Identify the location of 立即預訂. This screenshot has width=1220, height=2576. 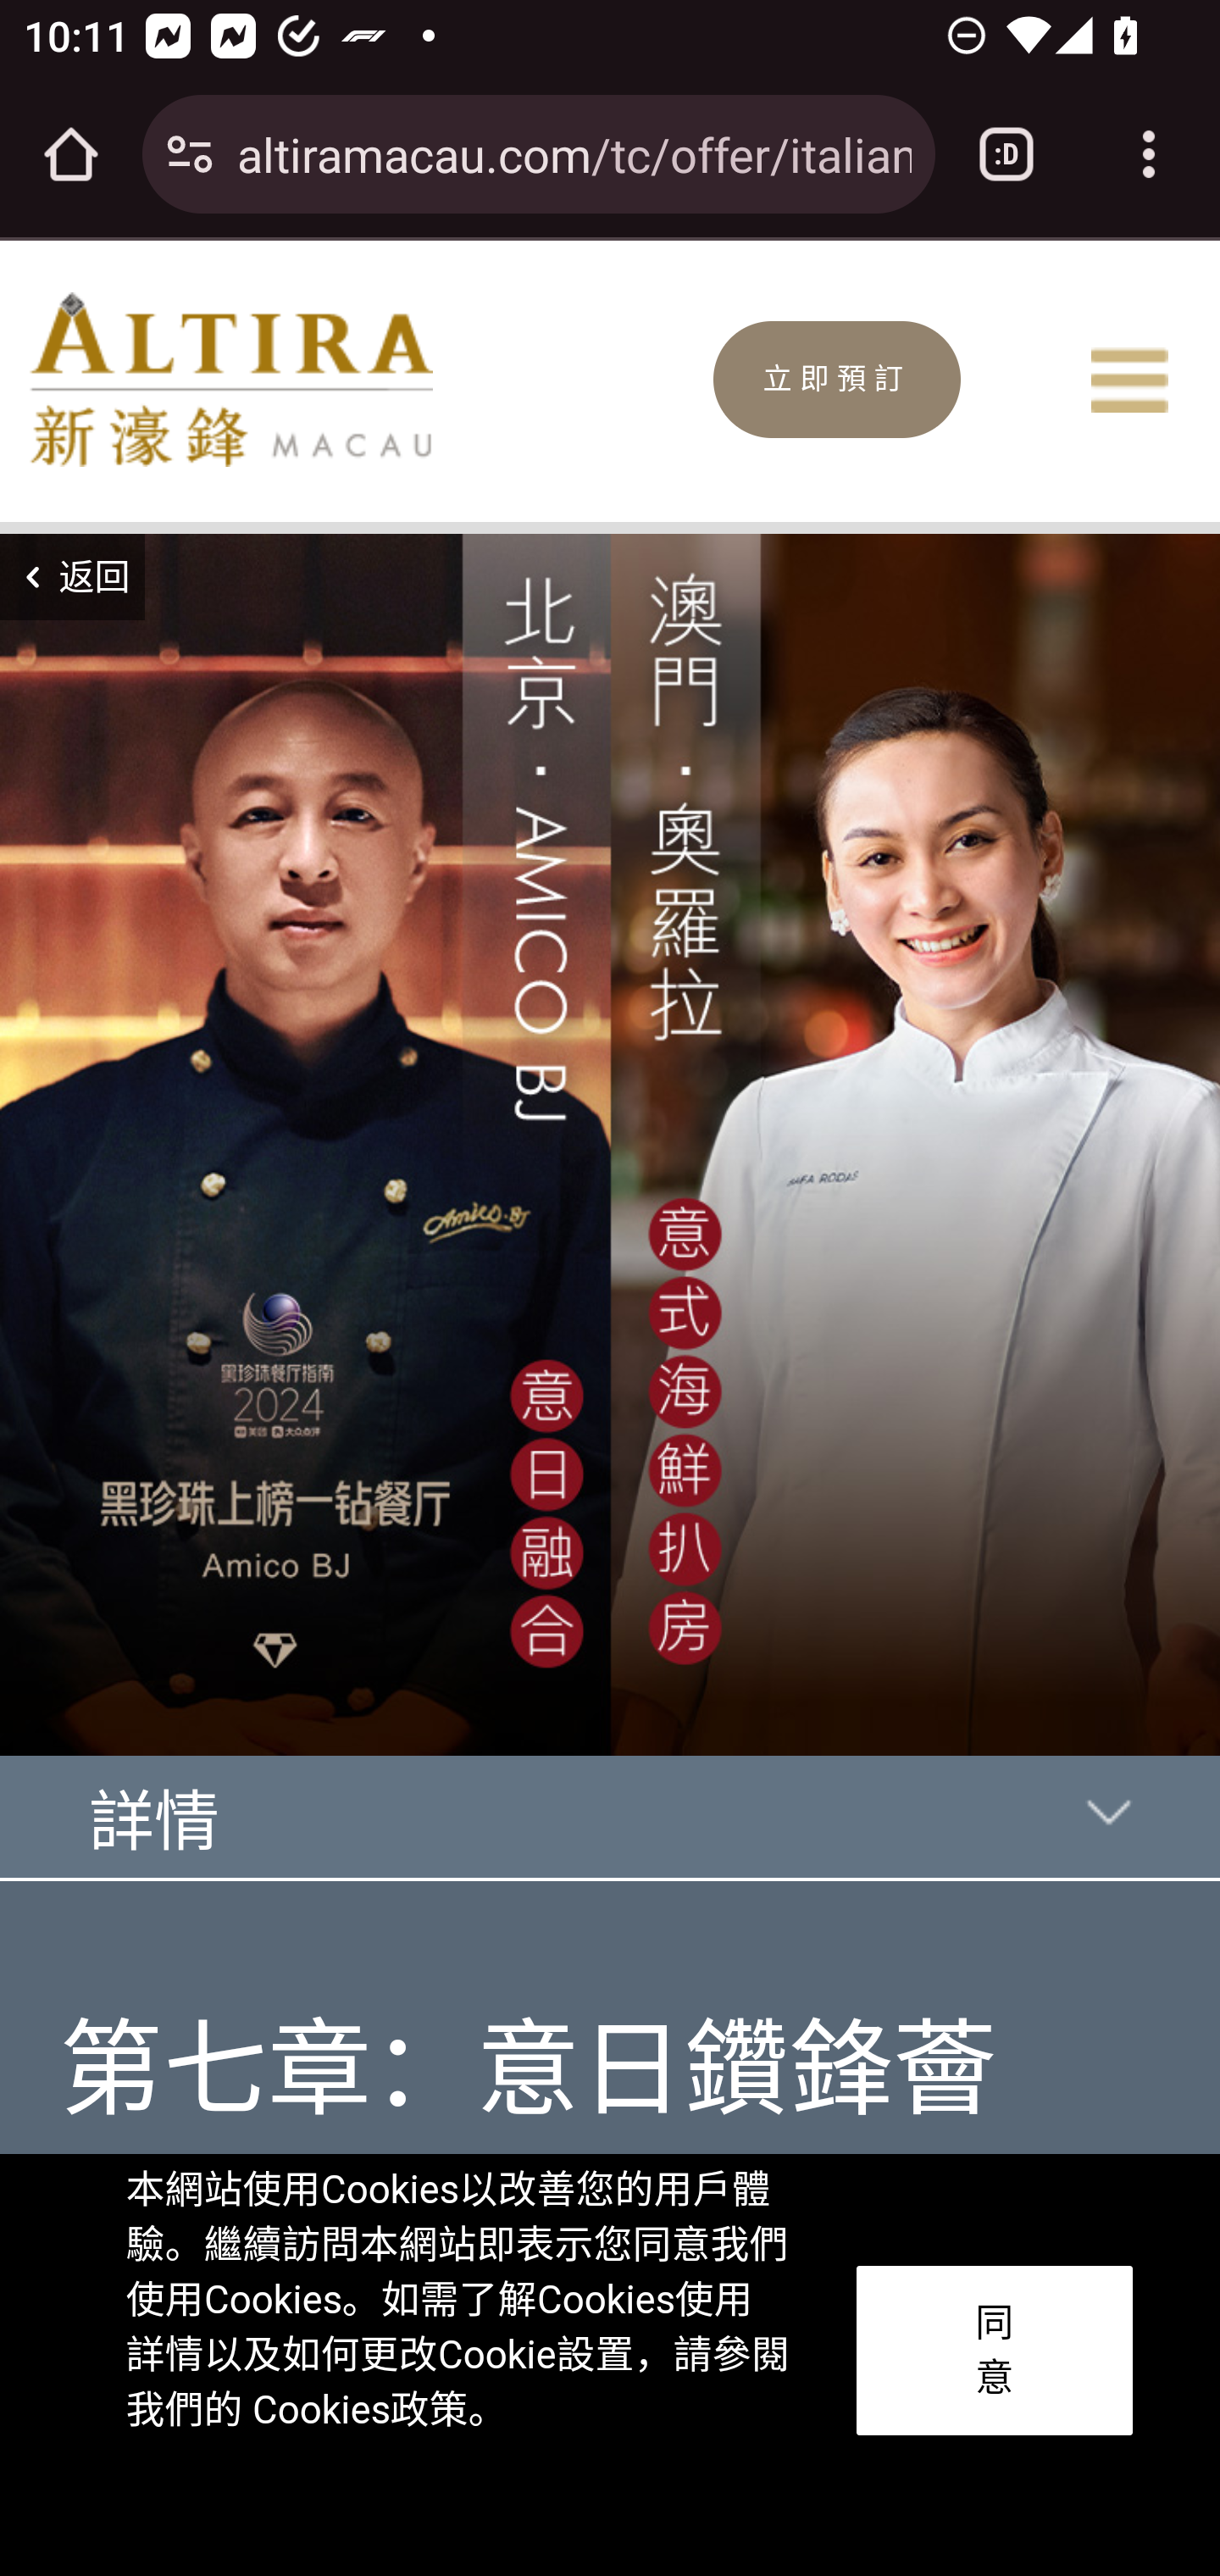
(837, 378).